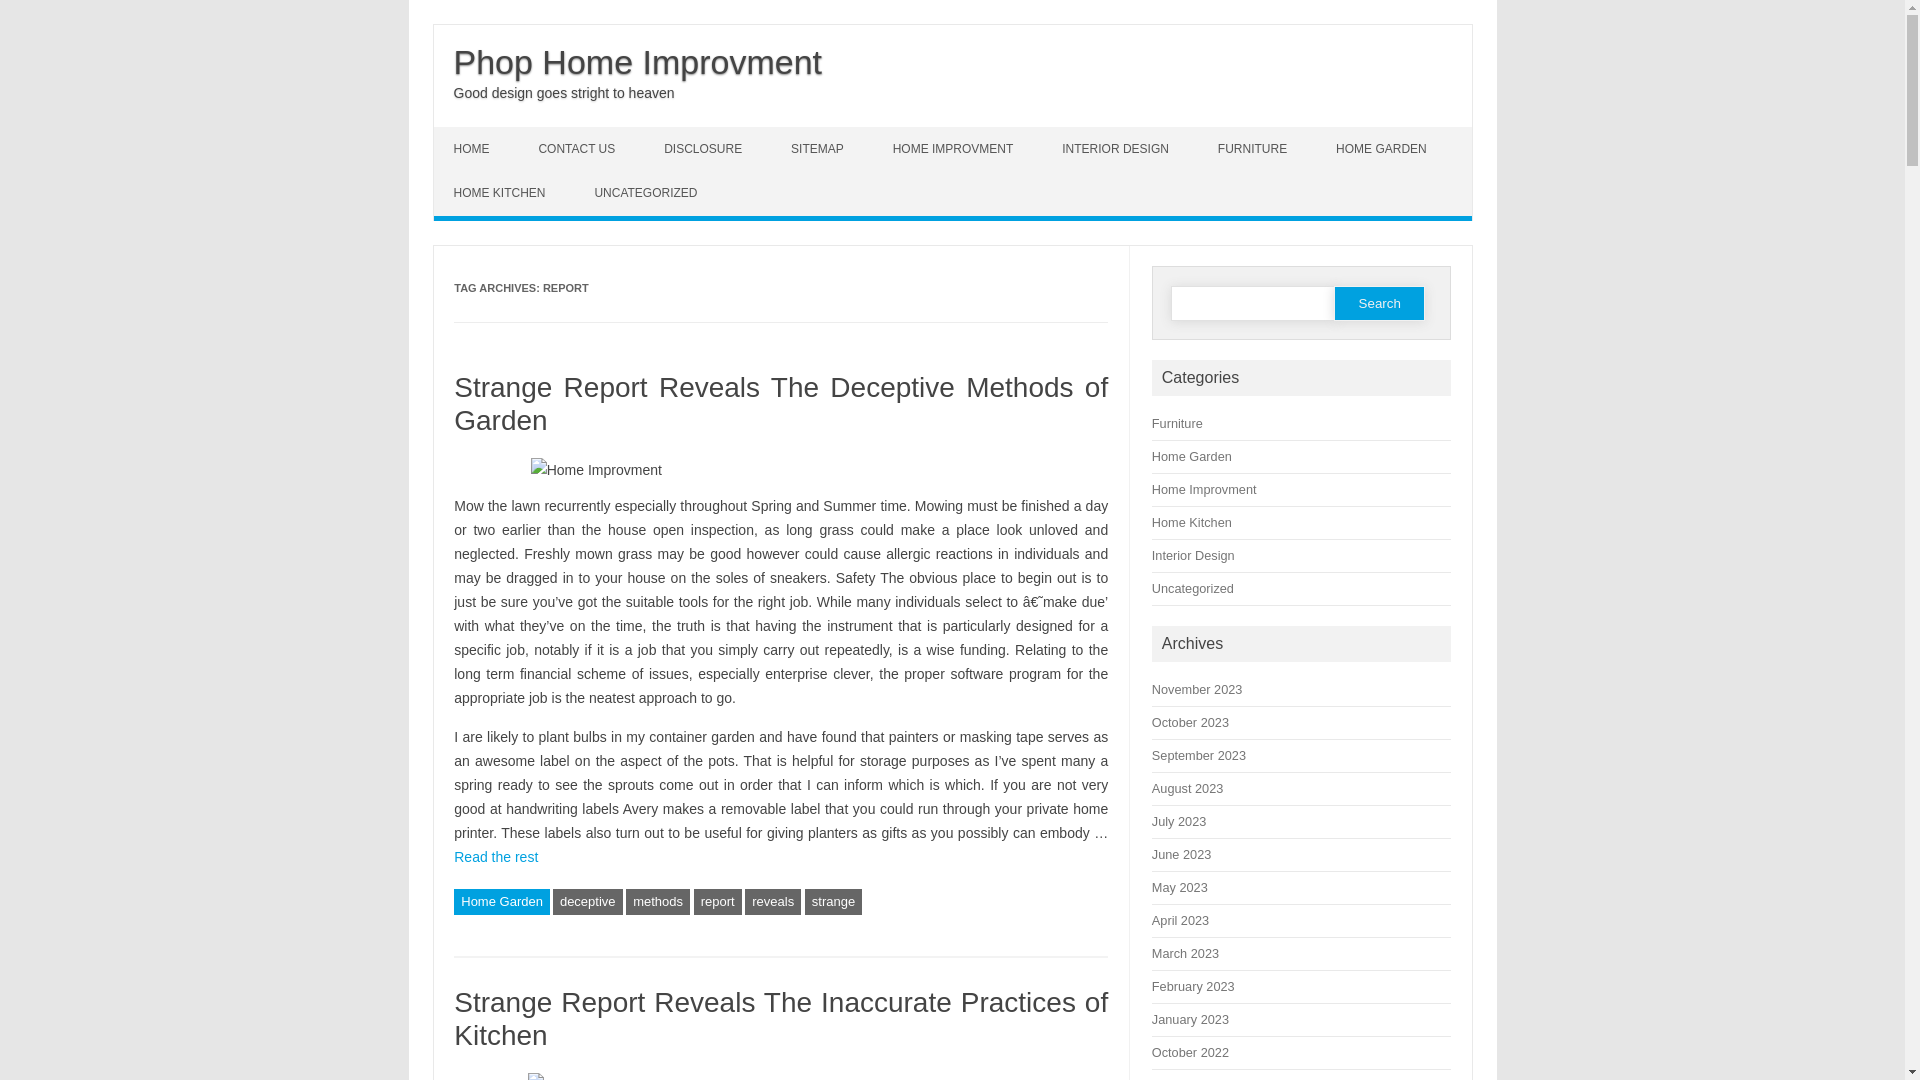 The width and height of the screenshot is (1920, 1080). I want to click on Skip to content, so click(480, 134).